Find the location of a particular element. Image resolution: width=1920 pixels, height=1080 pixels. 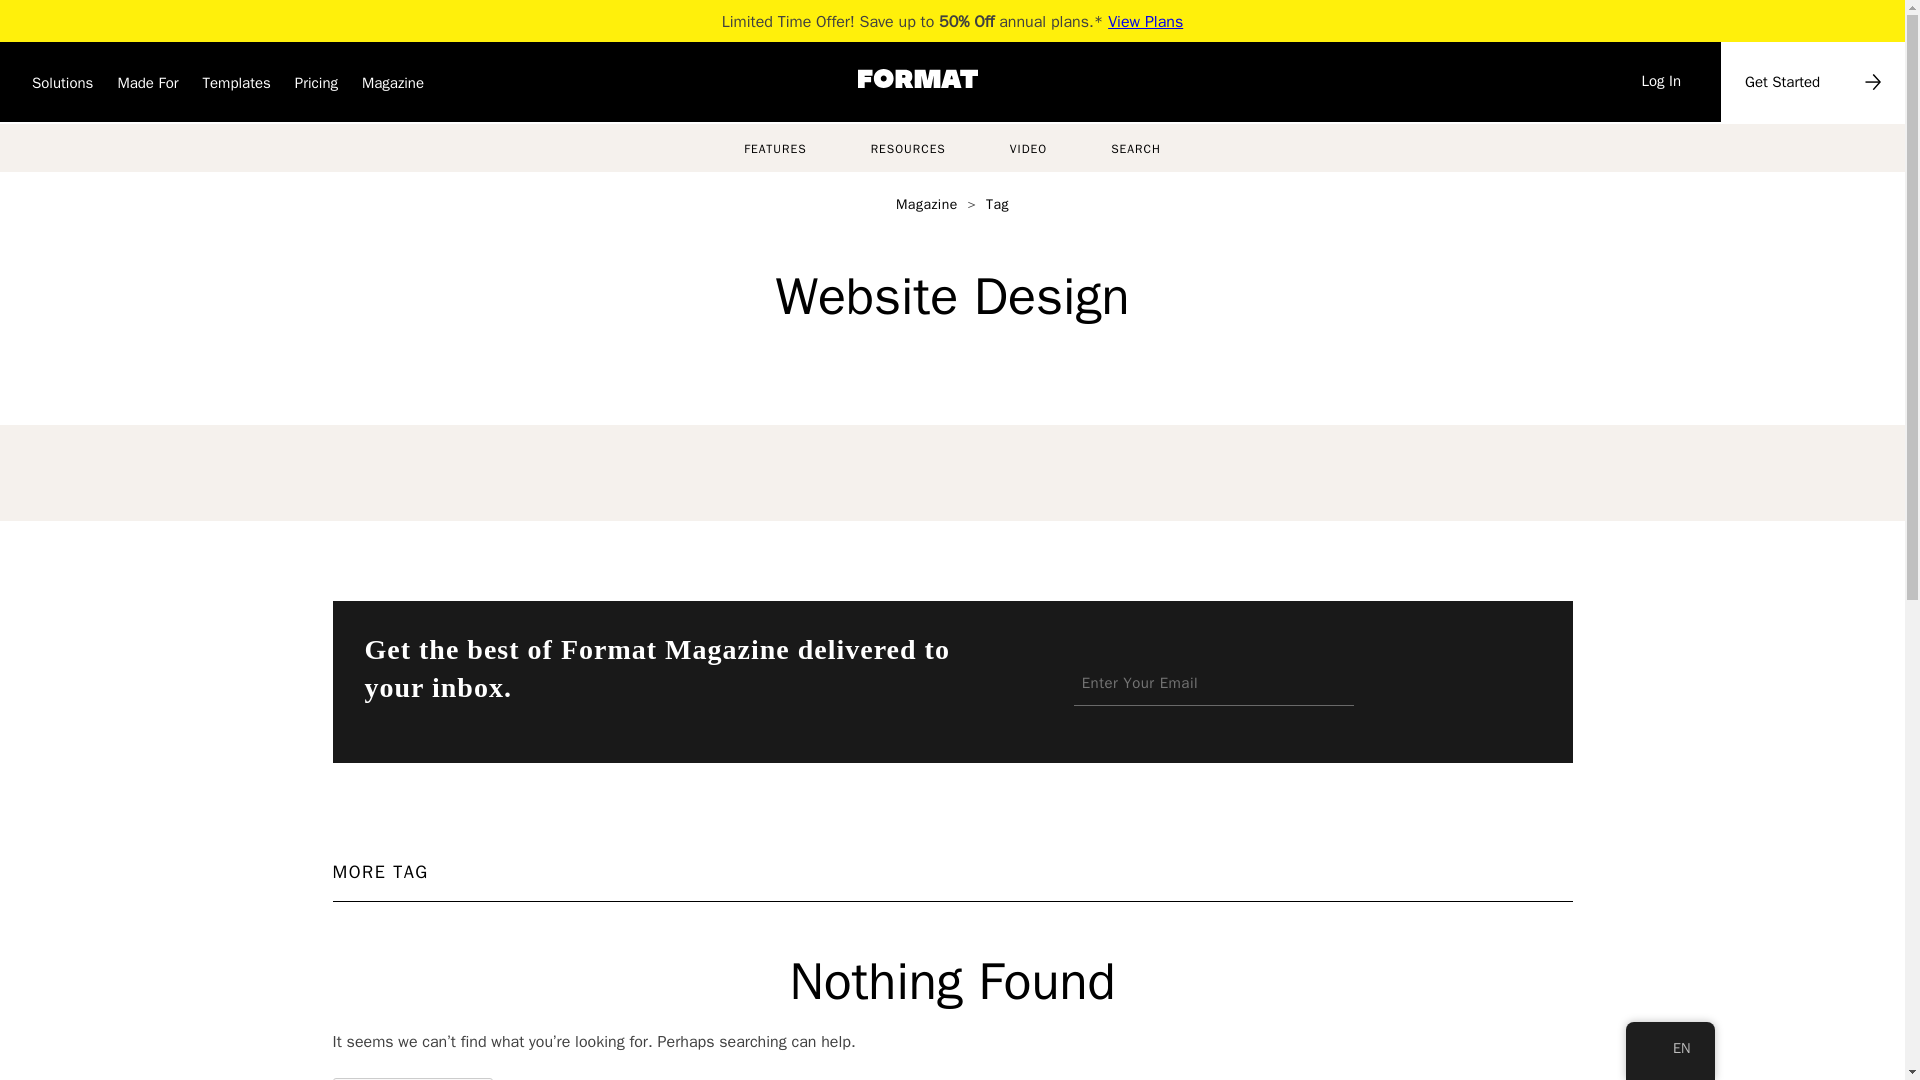

Templates is located at coordinates (236, 88).